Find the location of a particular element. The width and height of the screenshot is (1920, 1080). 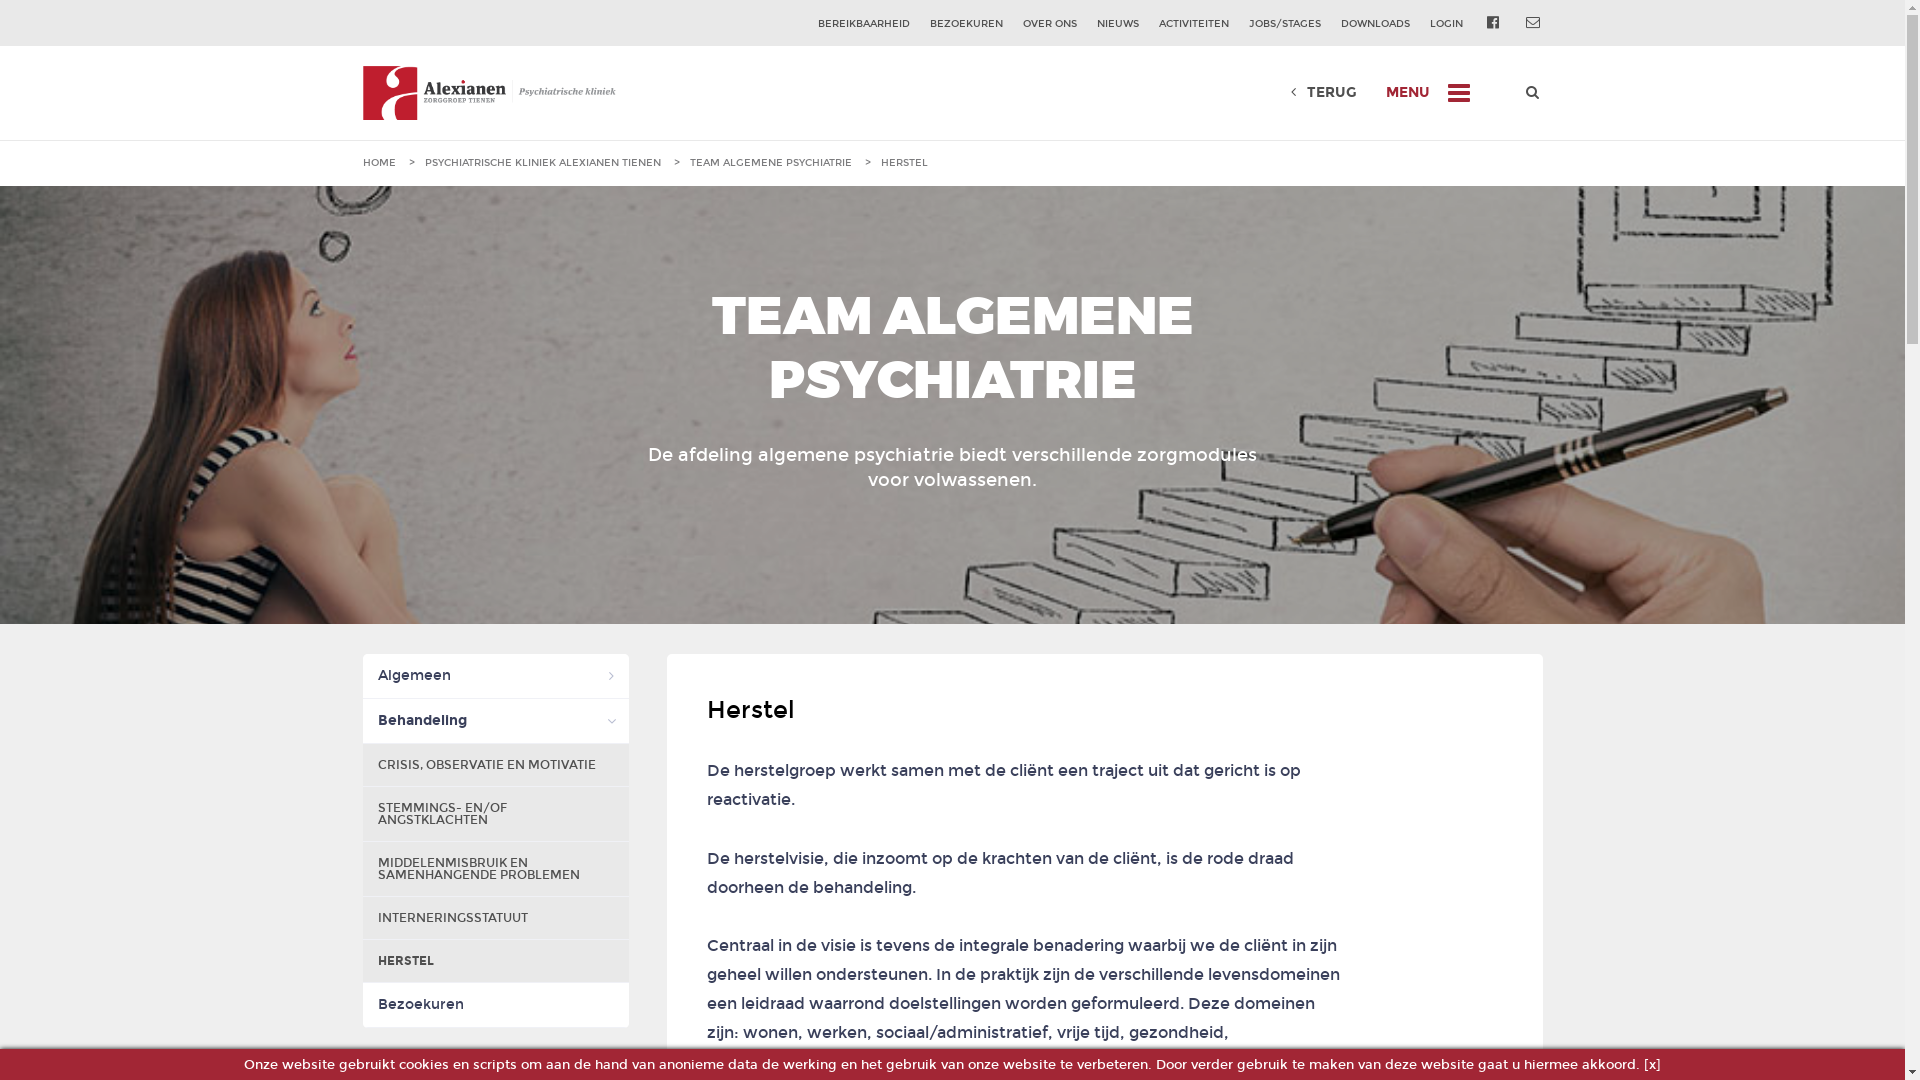

HERSTEL is located at coordinates (495, 962).